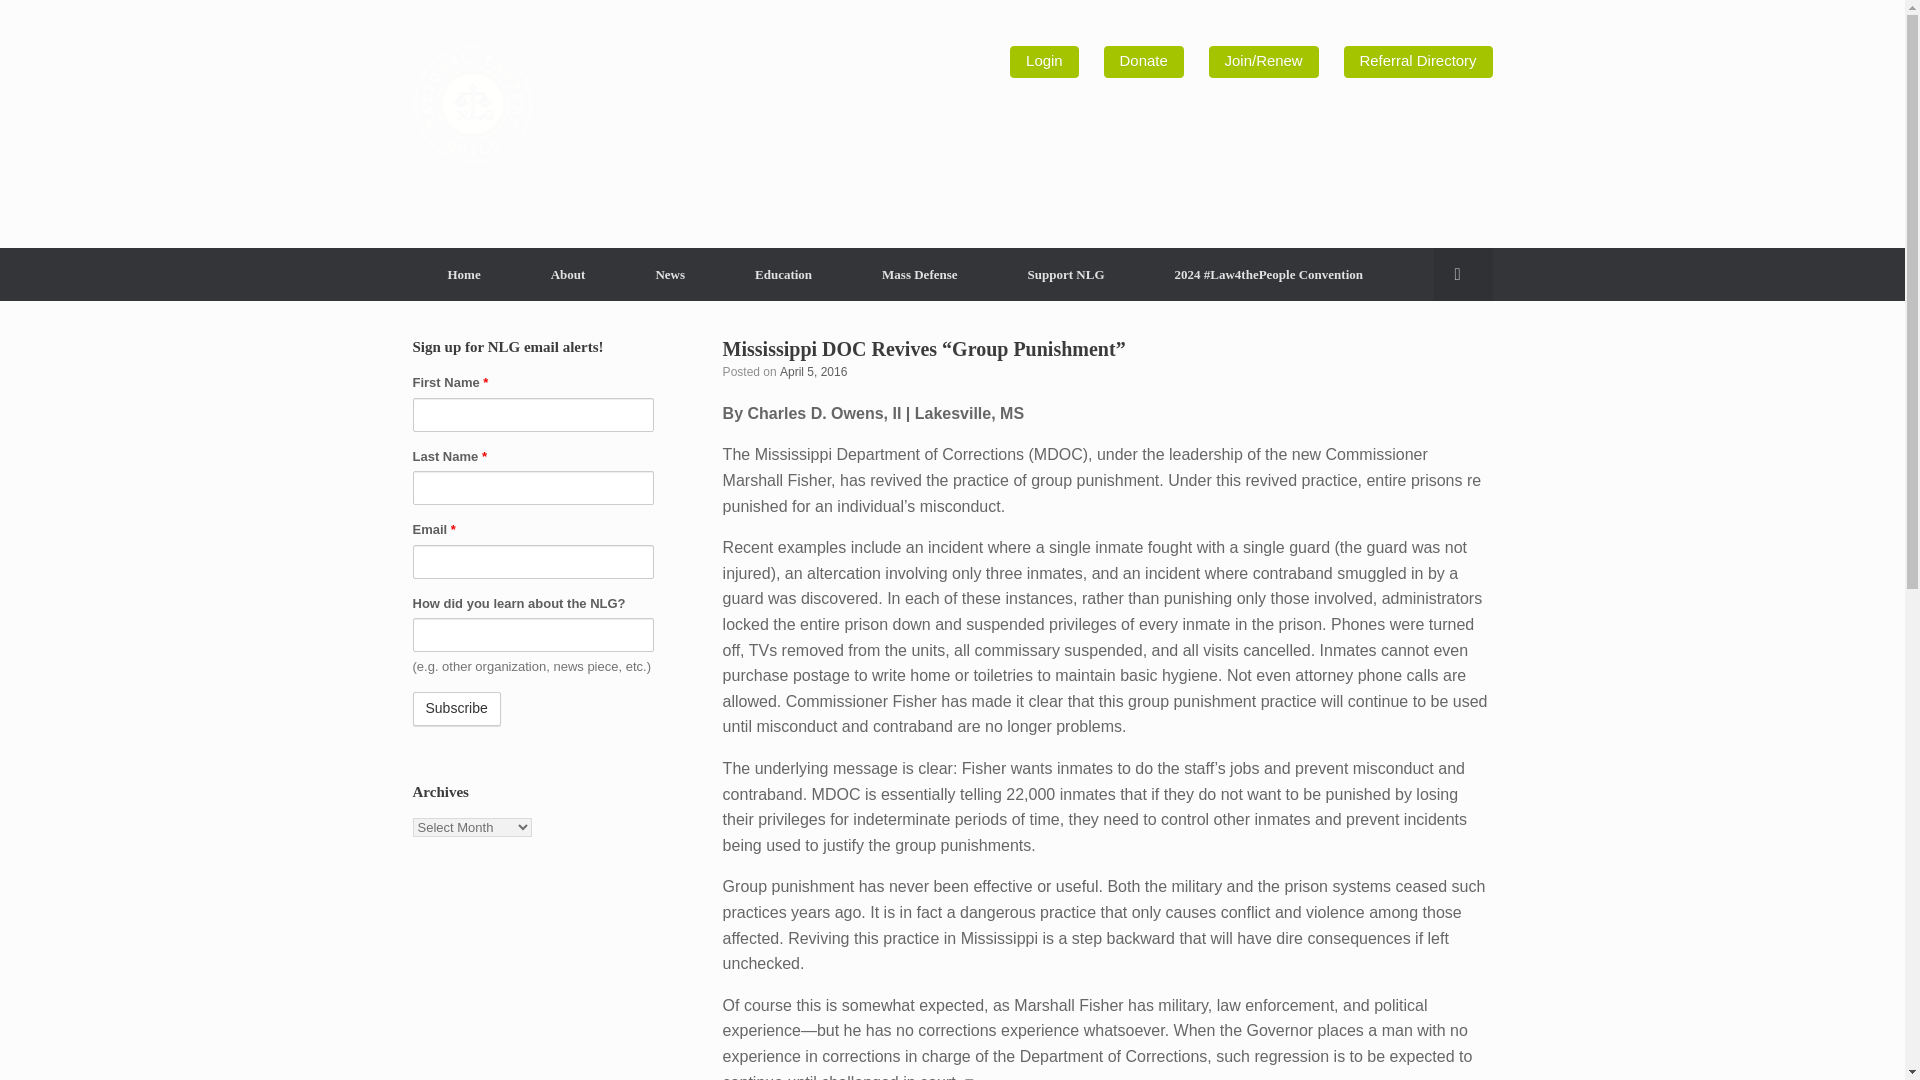 The height and width of the screenshot is (1080, 1920). I want to click on Education, so click(783, 274).